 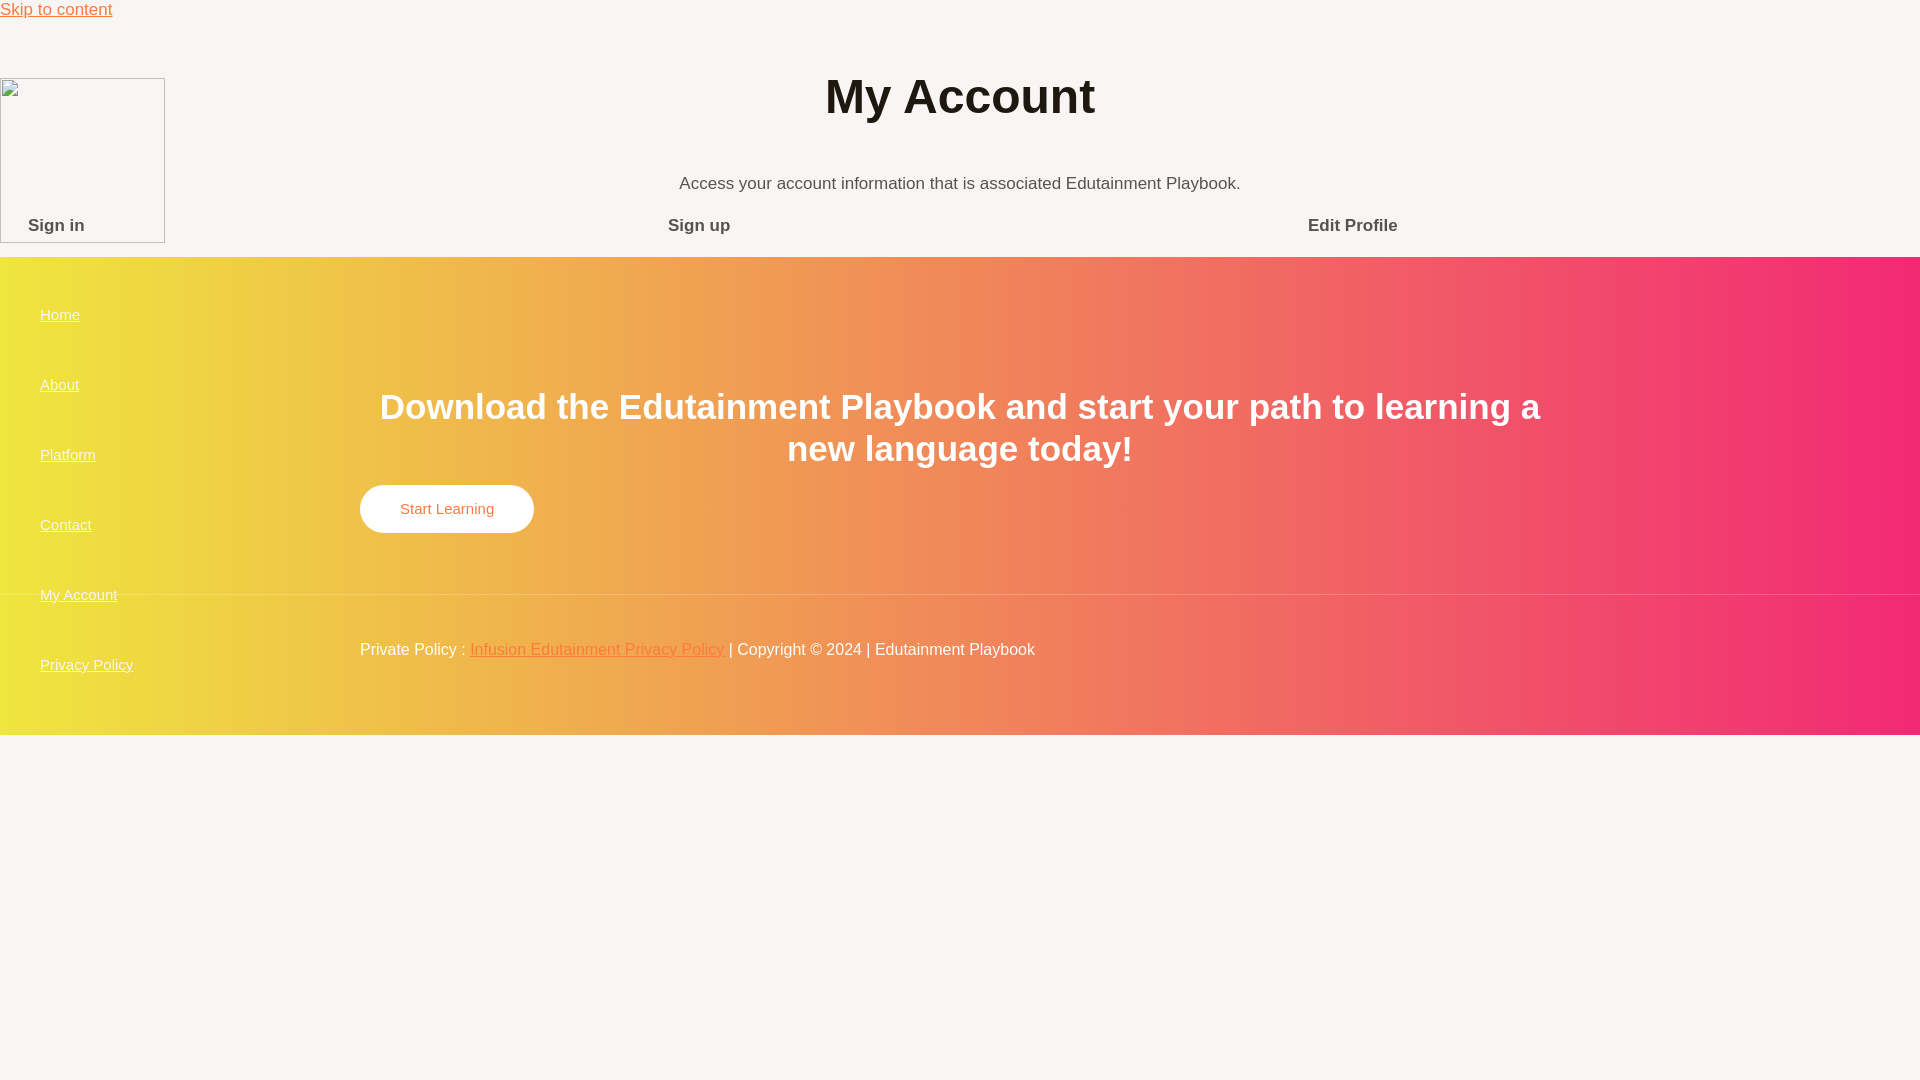 What do you see at coordinates (86, 314) in the screenshot?
I see `Home` at bounding box center [86, 314].